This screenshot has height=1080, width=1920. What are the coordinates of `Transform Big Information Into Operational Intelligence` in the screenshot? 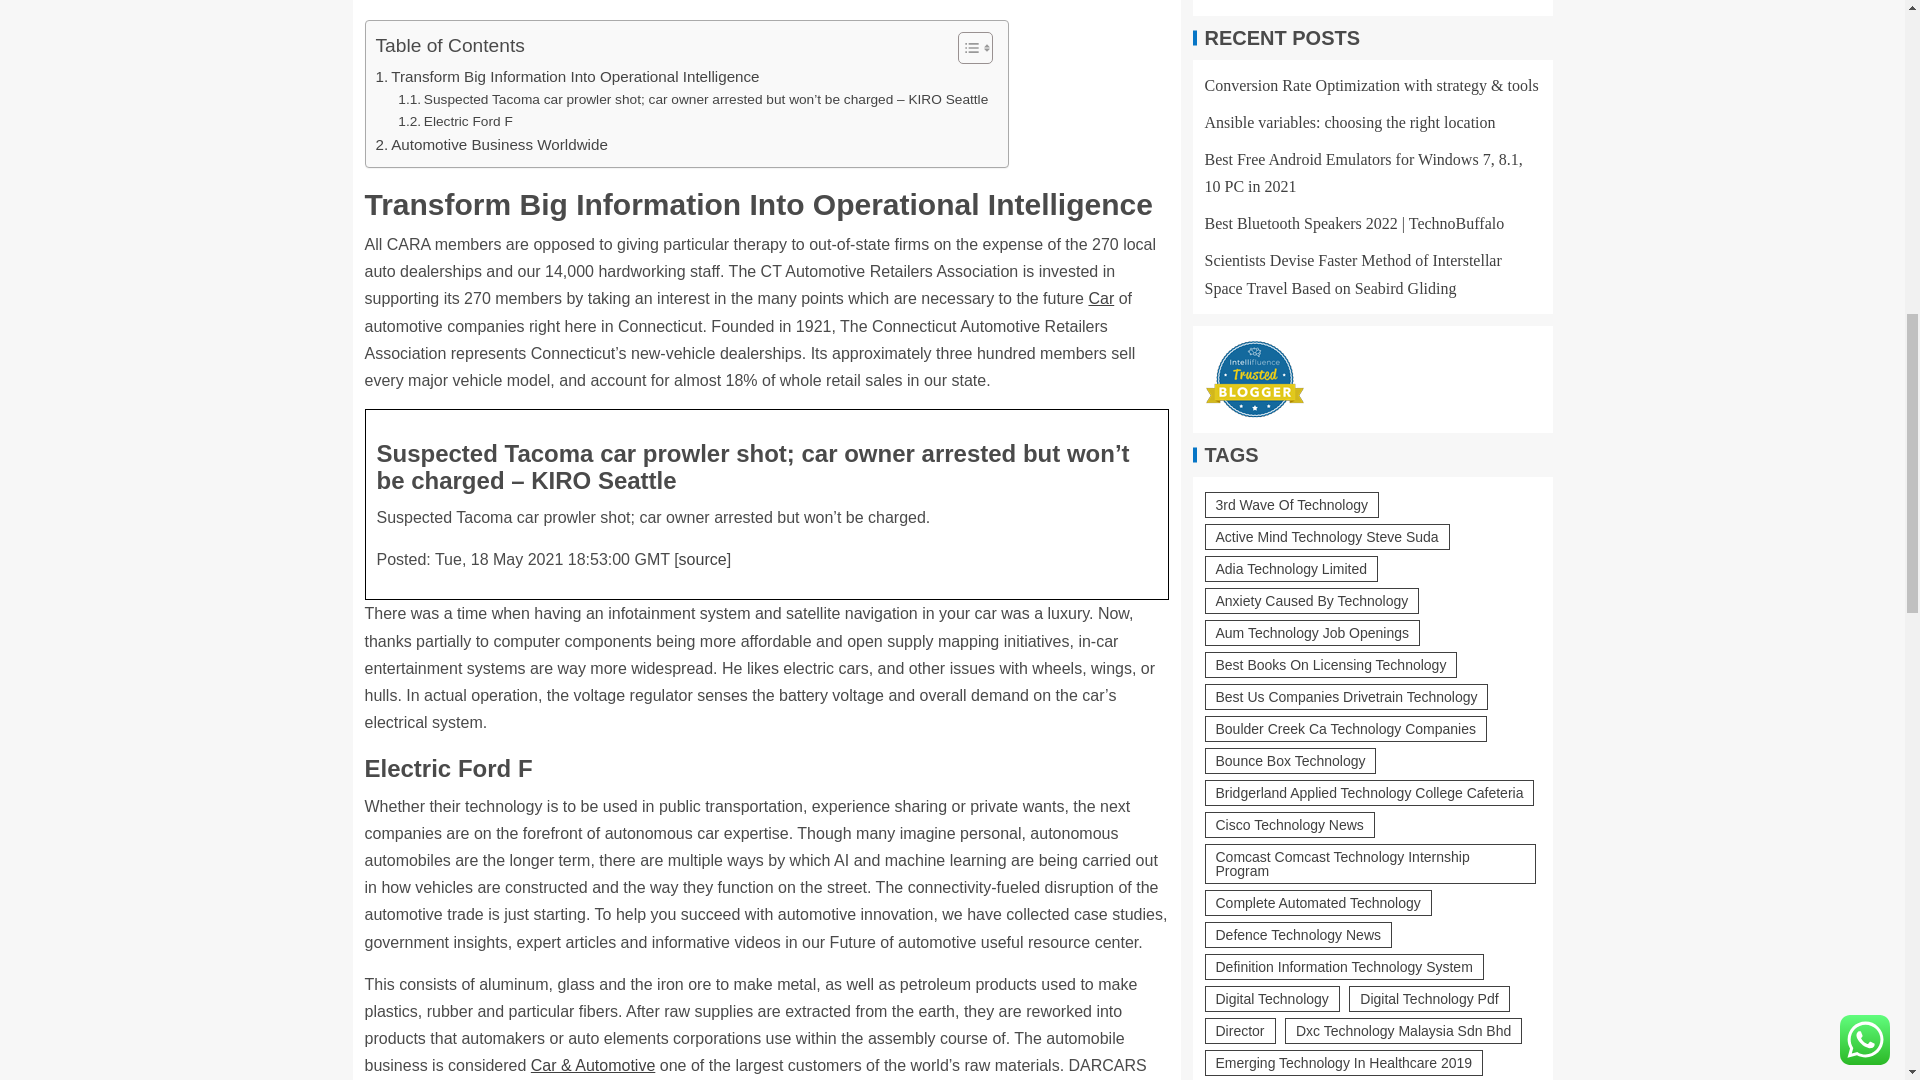 It's located at (568, 76).